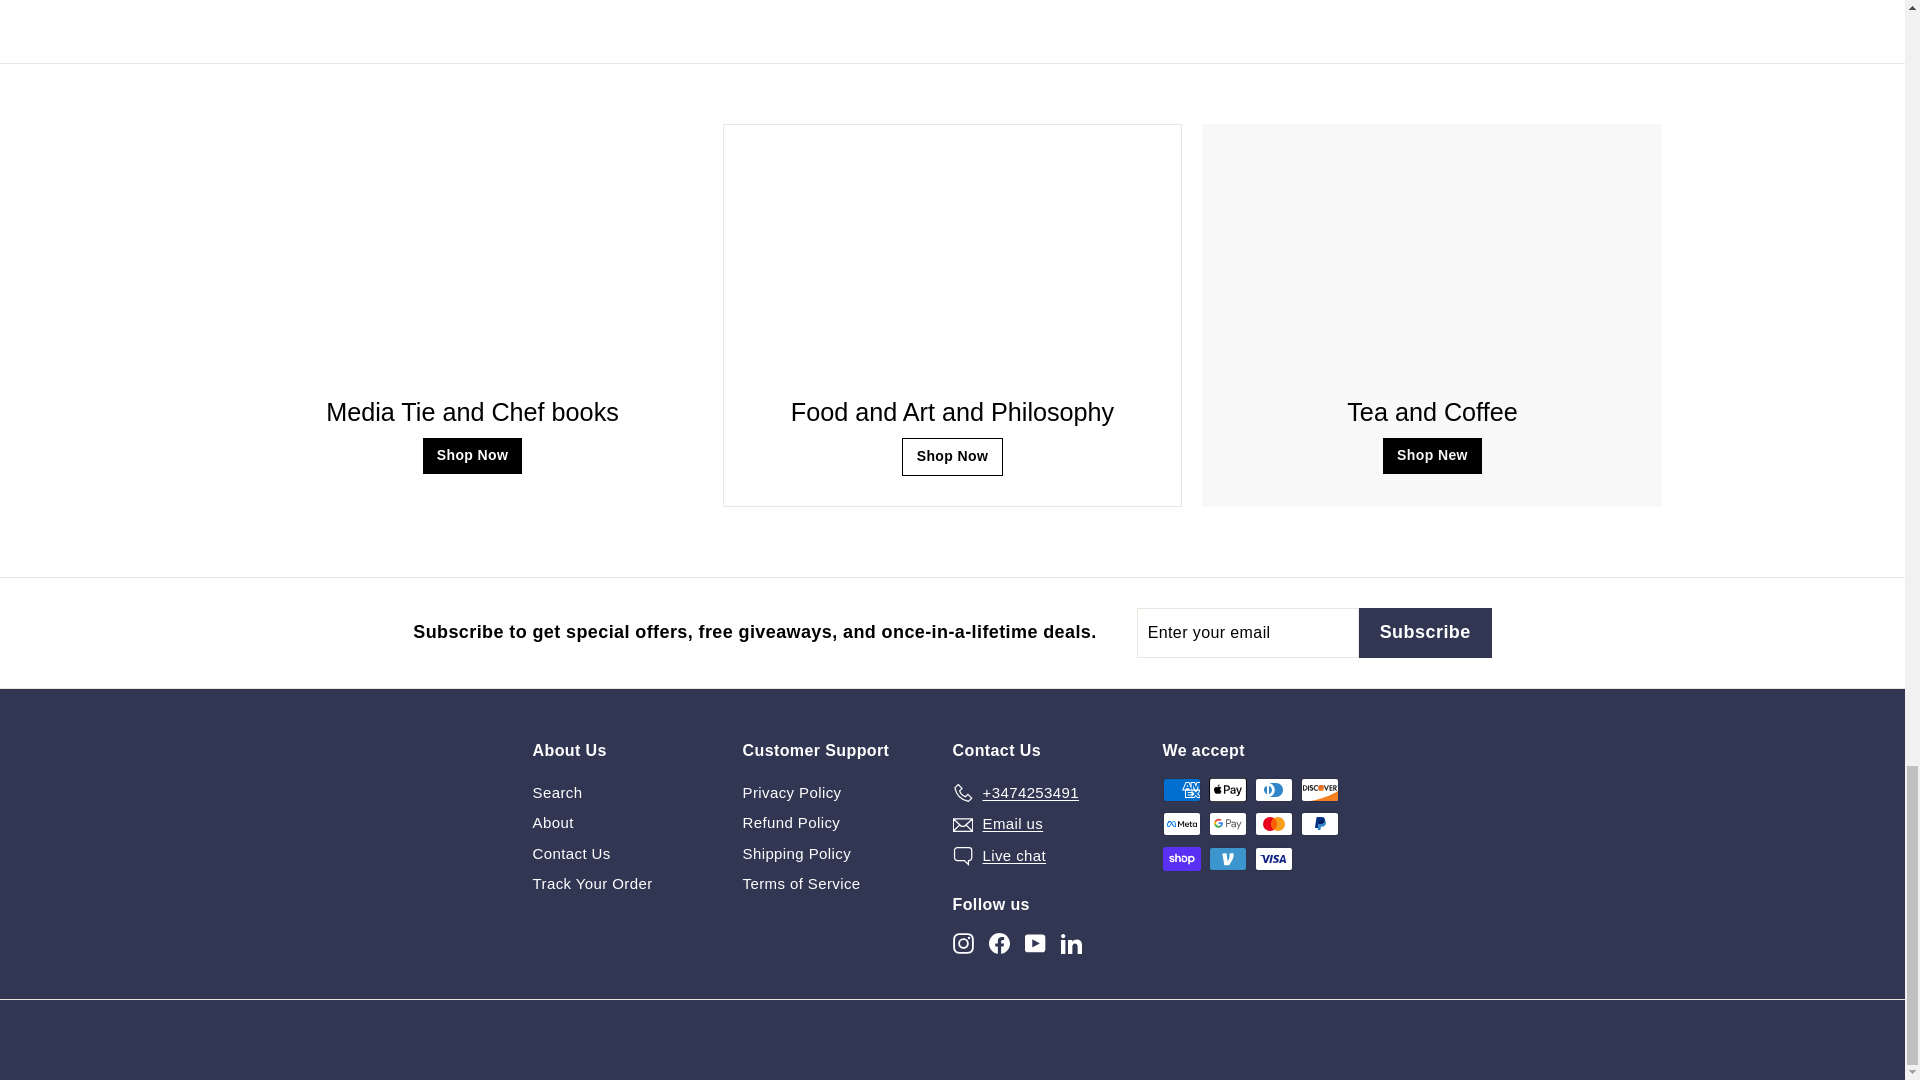  Describe the element at coordinates (1318, 790) in the screenshot. I see `Discover` at that location.